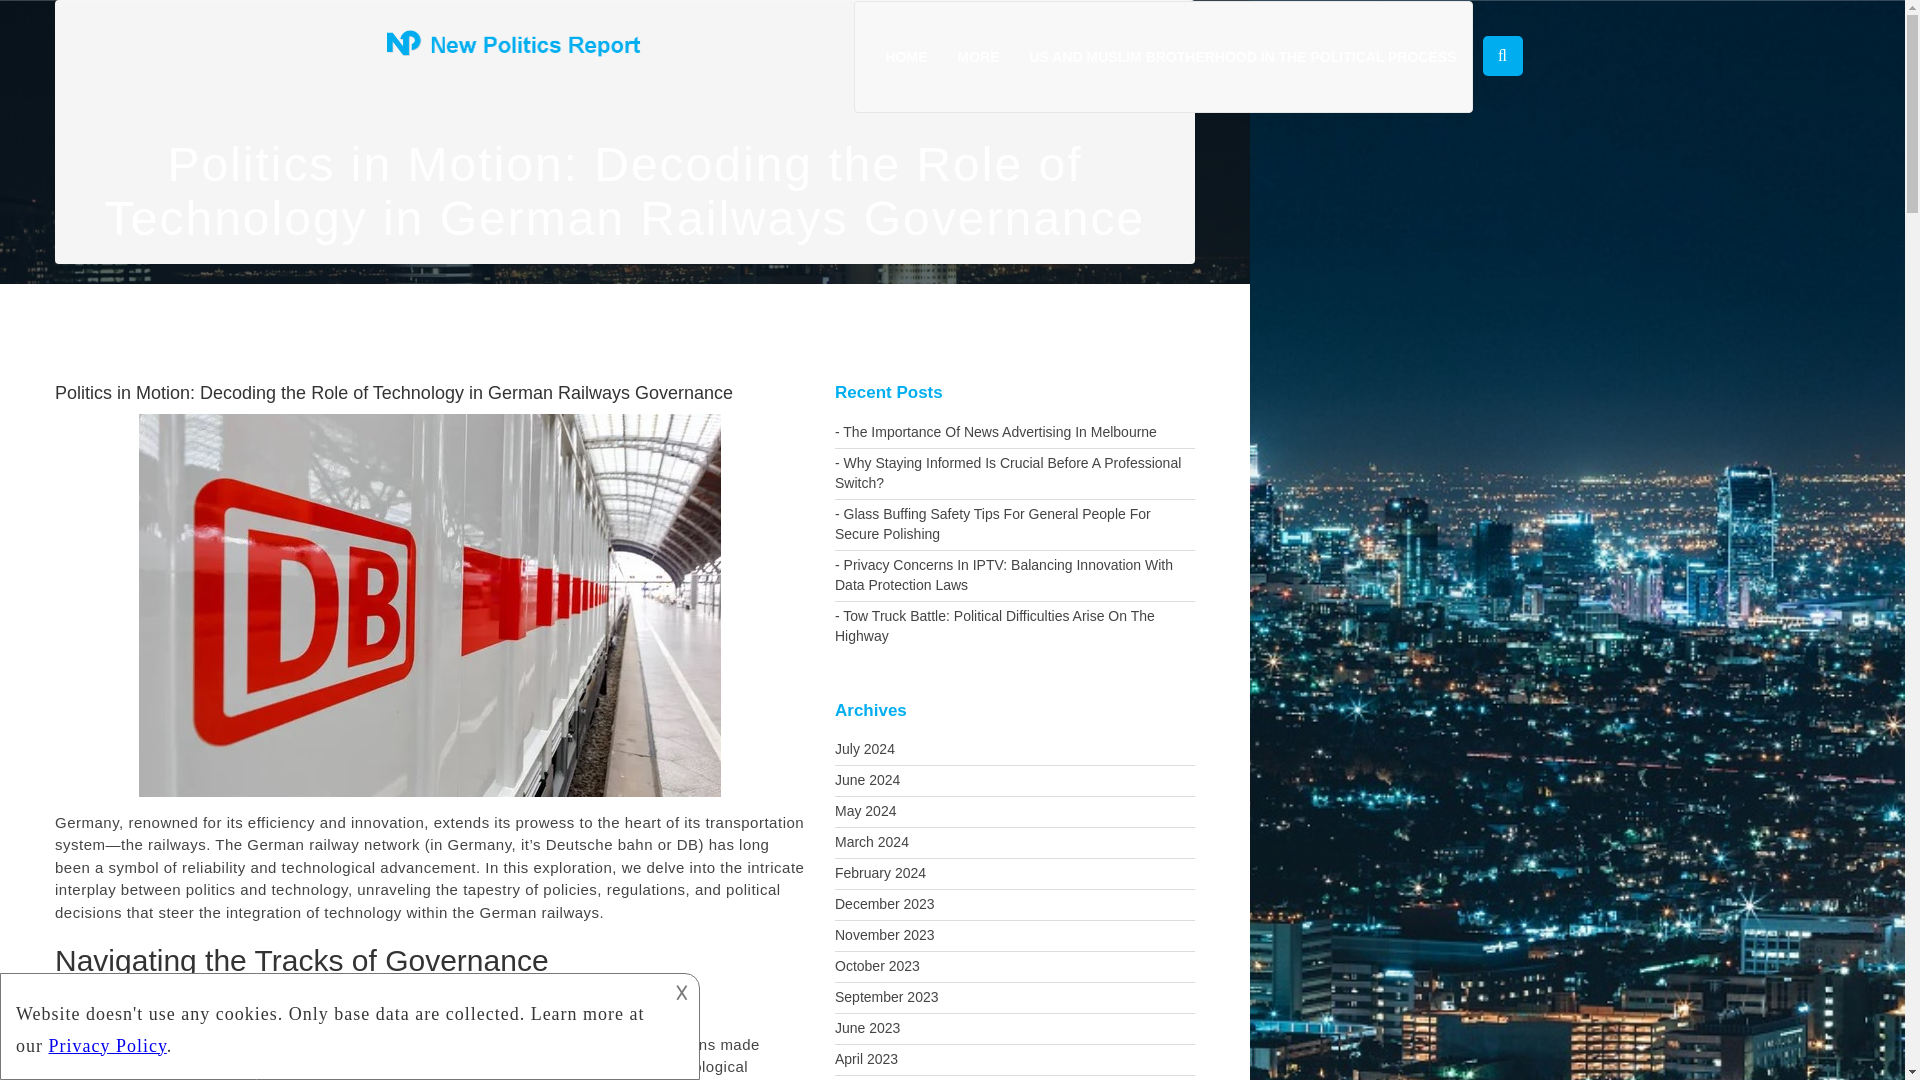 The height and width of the screenshot is (1080, 1920). Describe the element at coordinates (1014, 780) in the screenshot. I see `June 2024` at that location.